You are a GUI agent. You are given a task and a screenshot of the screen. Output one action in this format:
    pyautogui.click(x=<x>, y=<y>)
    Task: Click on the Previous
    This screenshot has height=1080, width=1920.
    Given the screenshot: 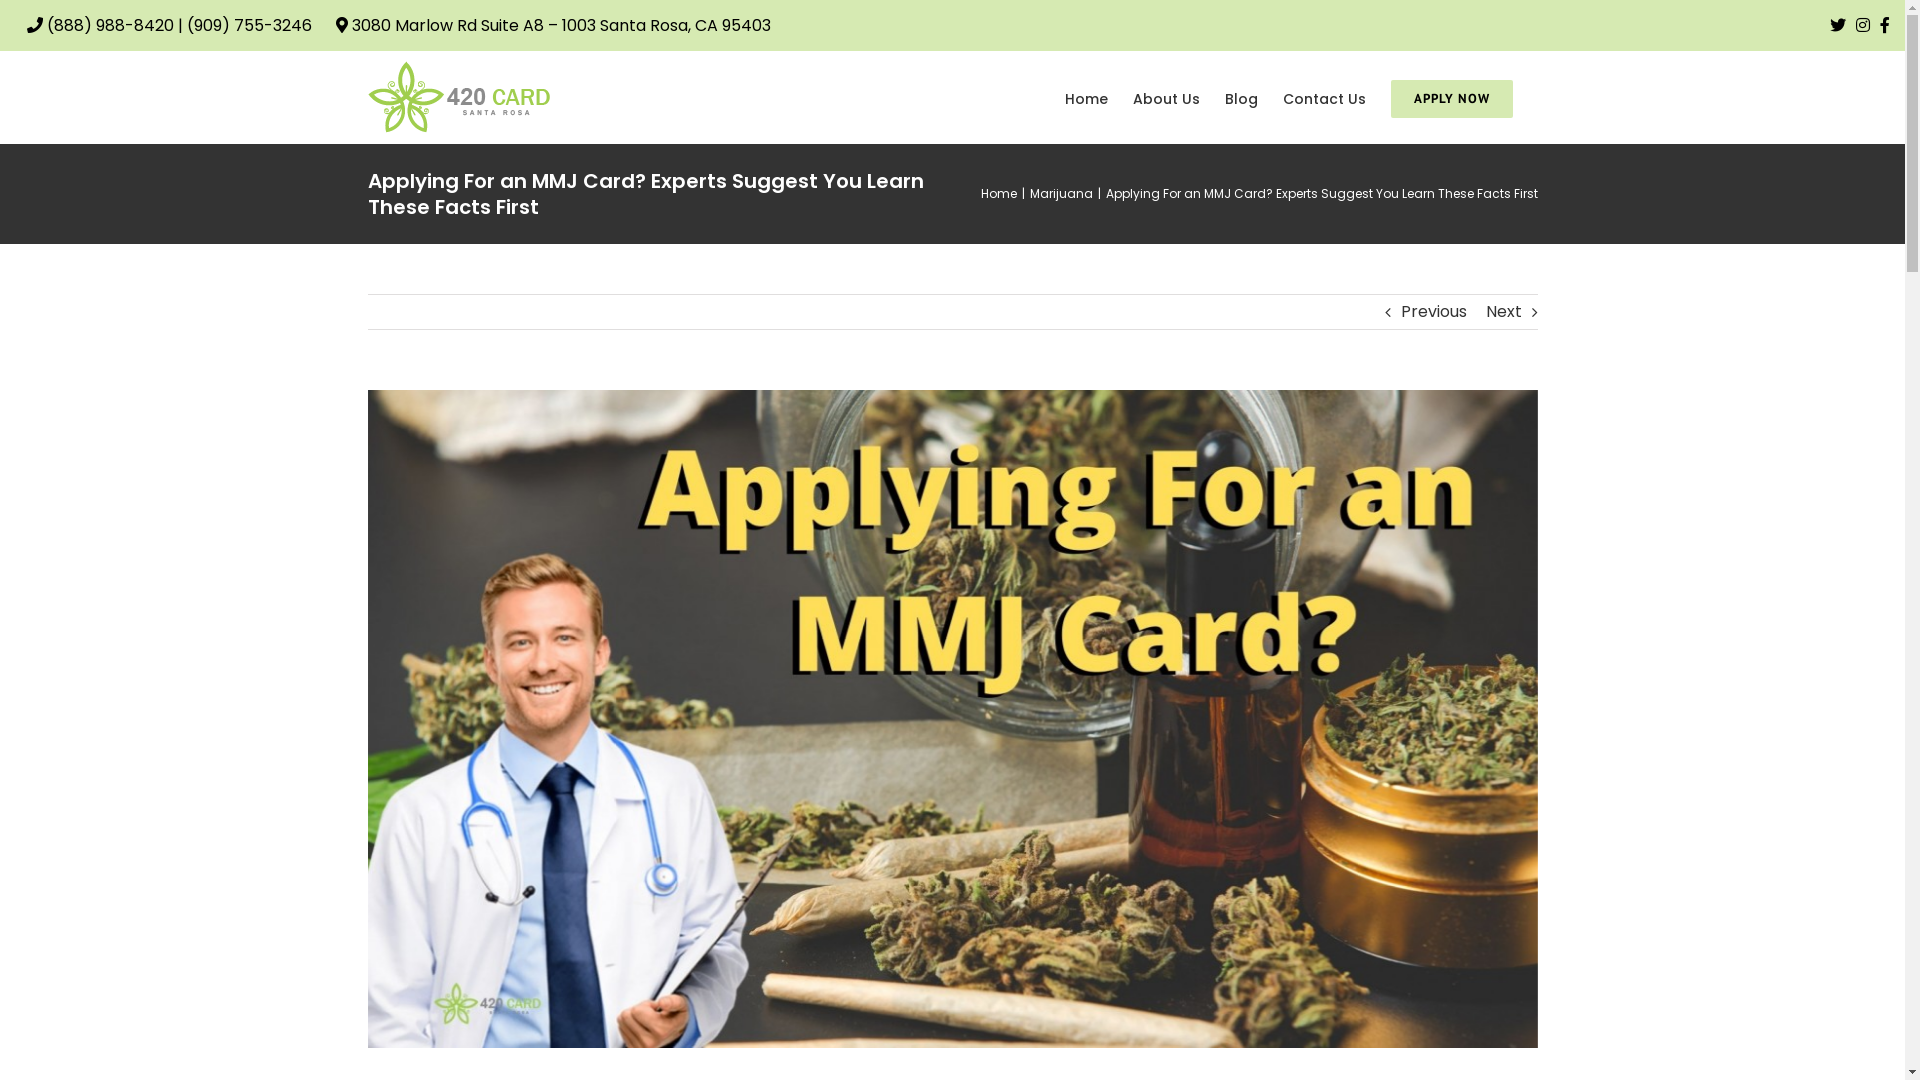 What is the action you would take?
    pyautogui.click(x=1433, y=312)
    